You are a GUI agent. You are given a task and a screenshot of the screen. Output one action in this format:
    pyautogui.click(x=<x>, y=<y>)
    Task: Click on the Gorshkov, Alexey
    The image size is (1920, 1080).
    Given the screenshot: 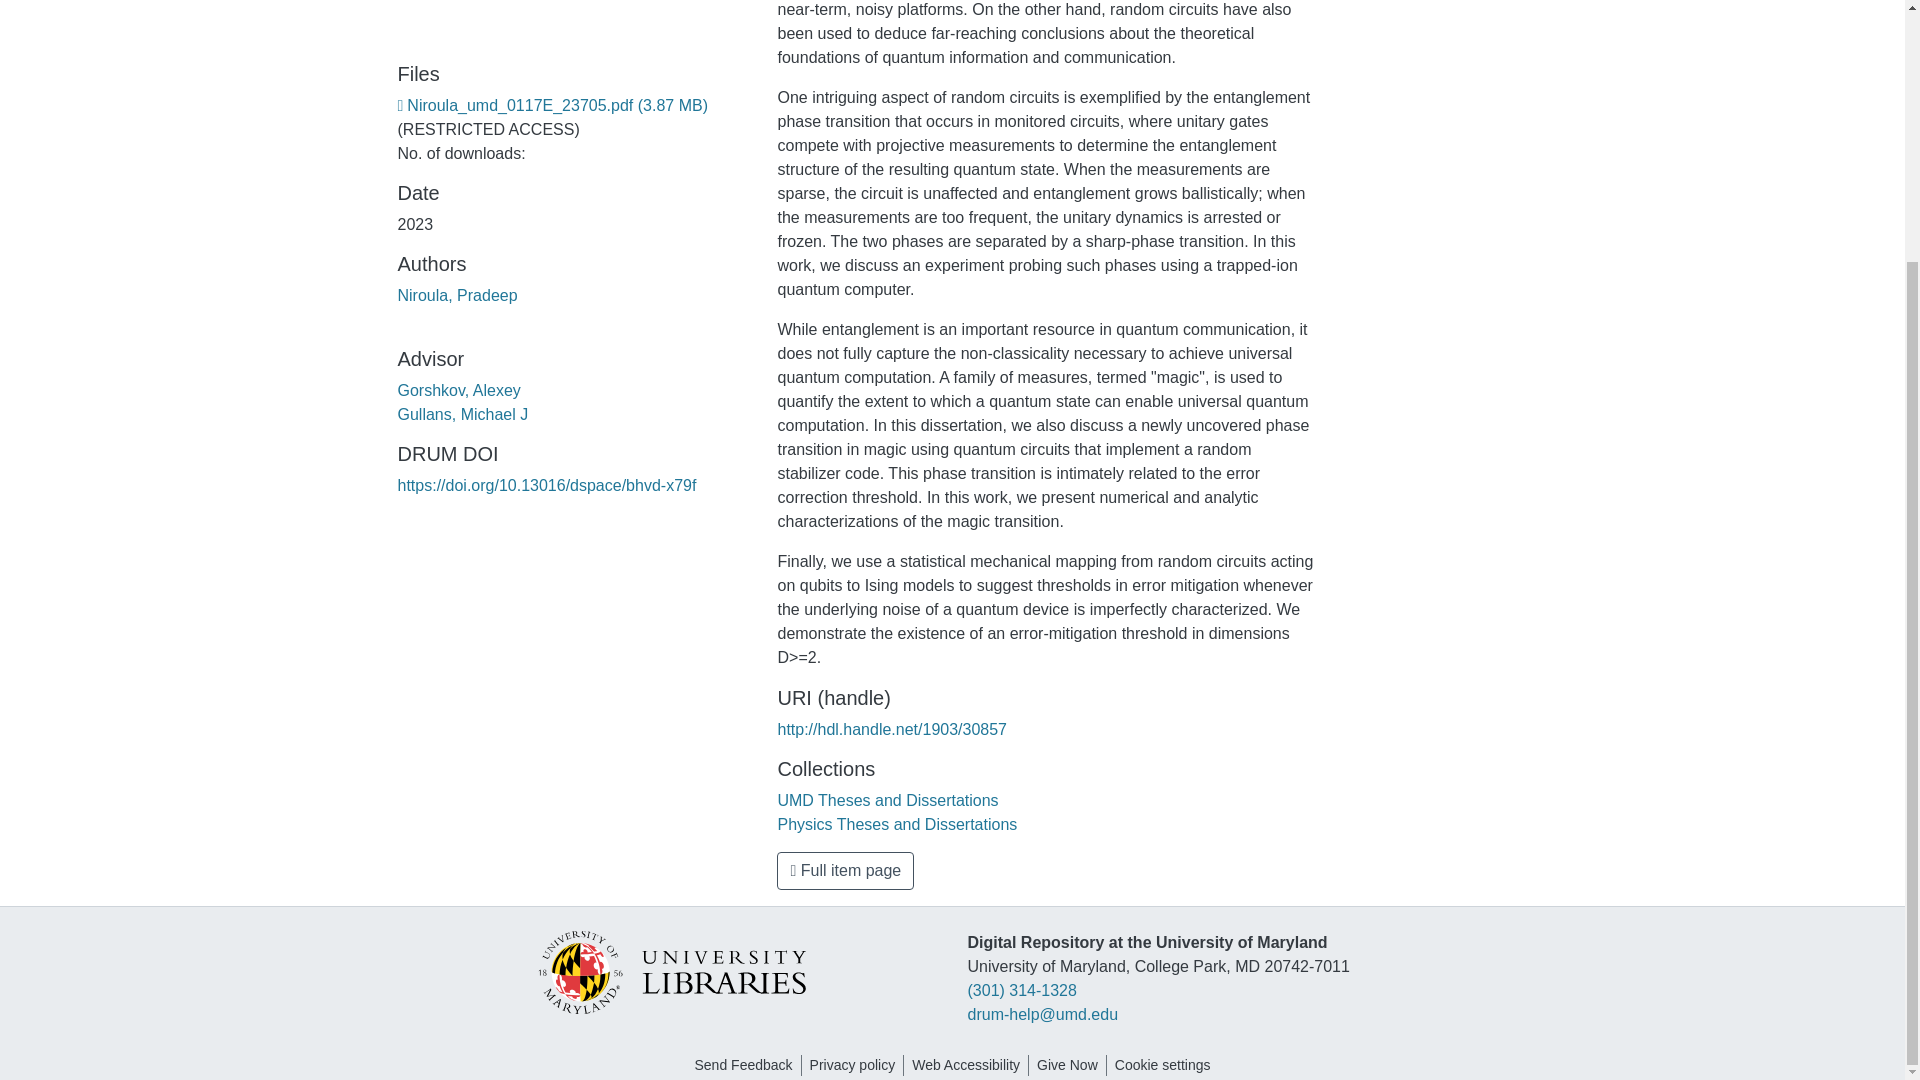 What is the action you would take?
    pyautogui.click(x=458, y=390)
    